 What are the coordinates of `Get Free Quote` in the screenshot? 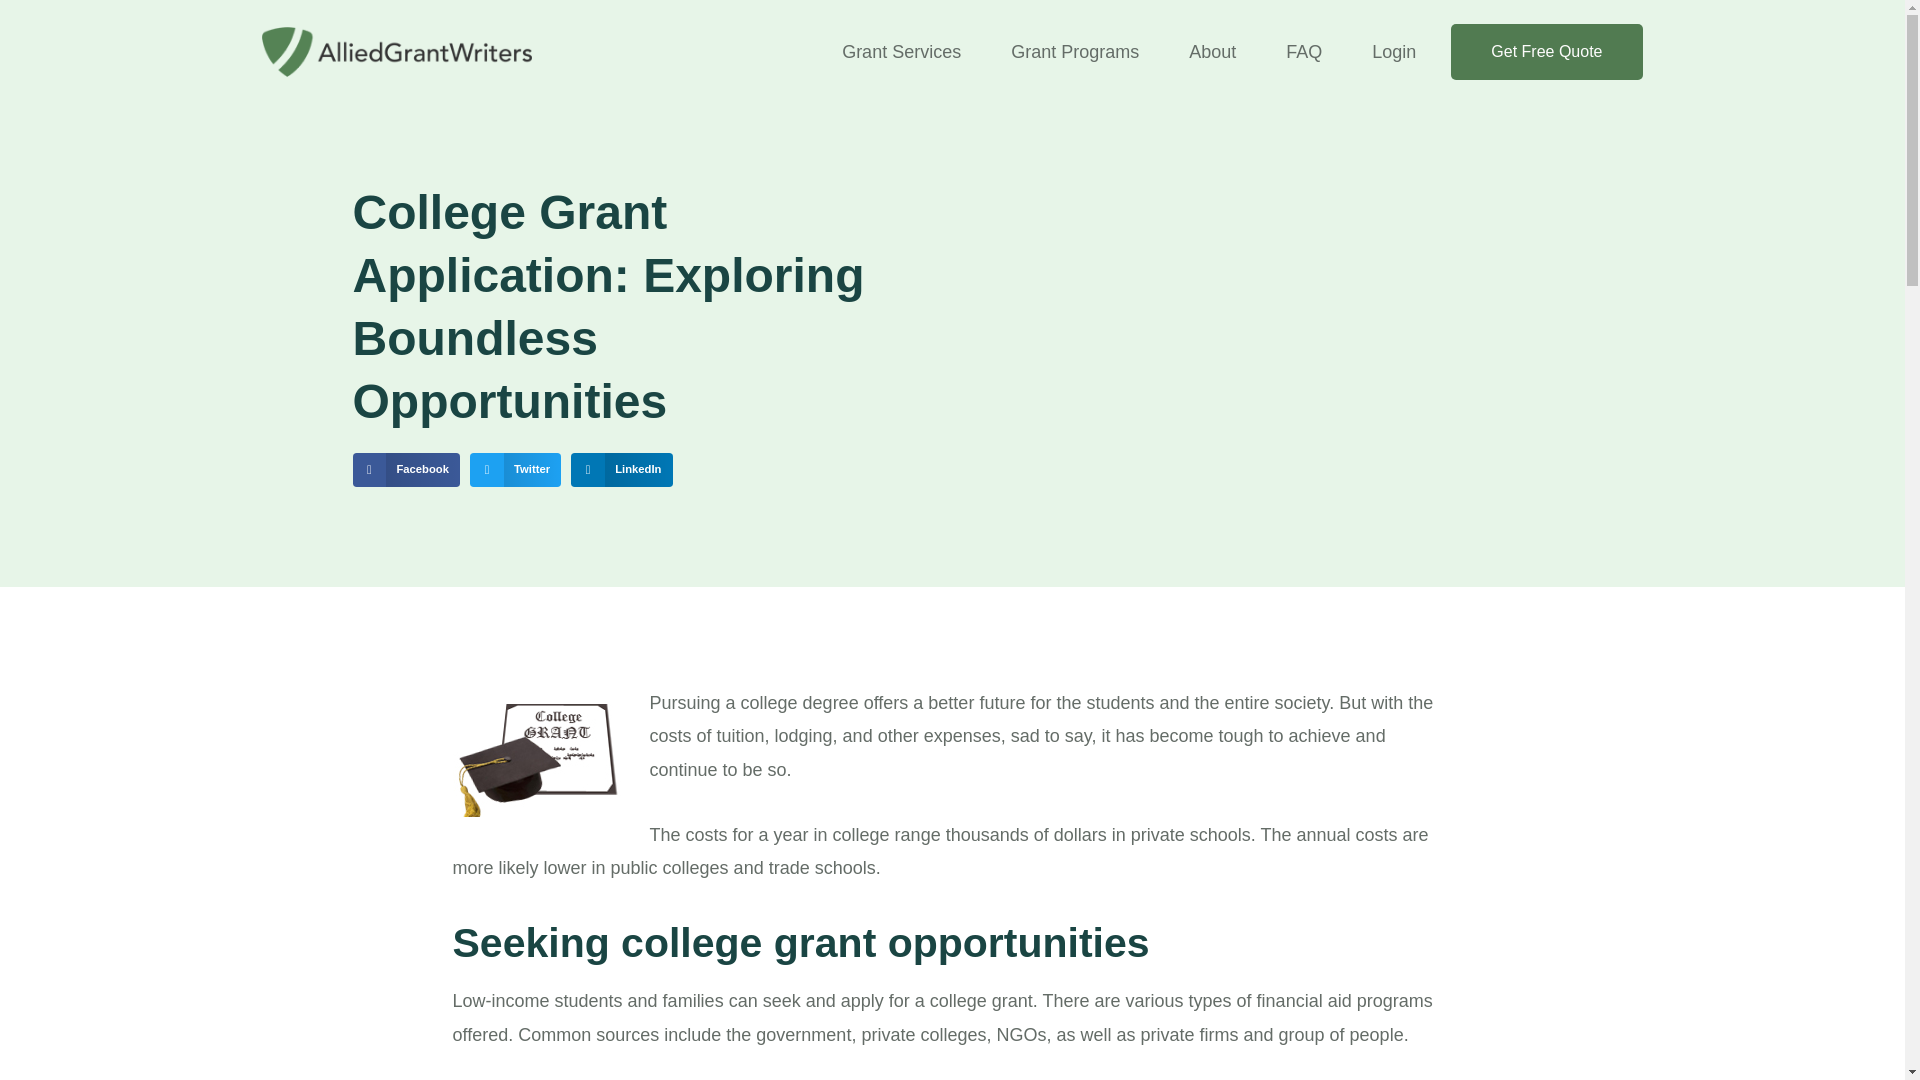 It's located at (1546, 51).